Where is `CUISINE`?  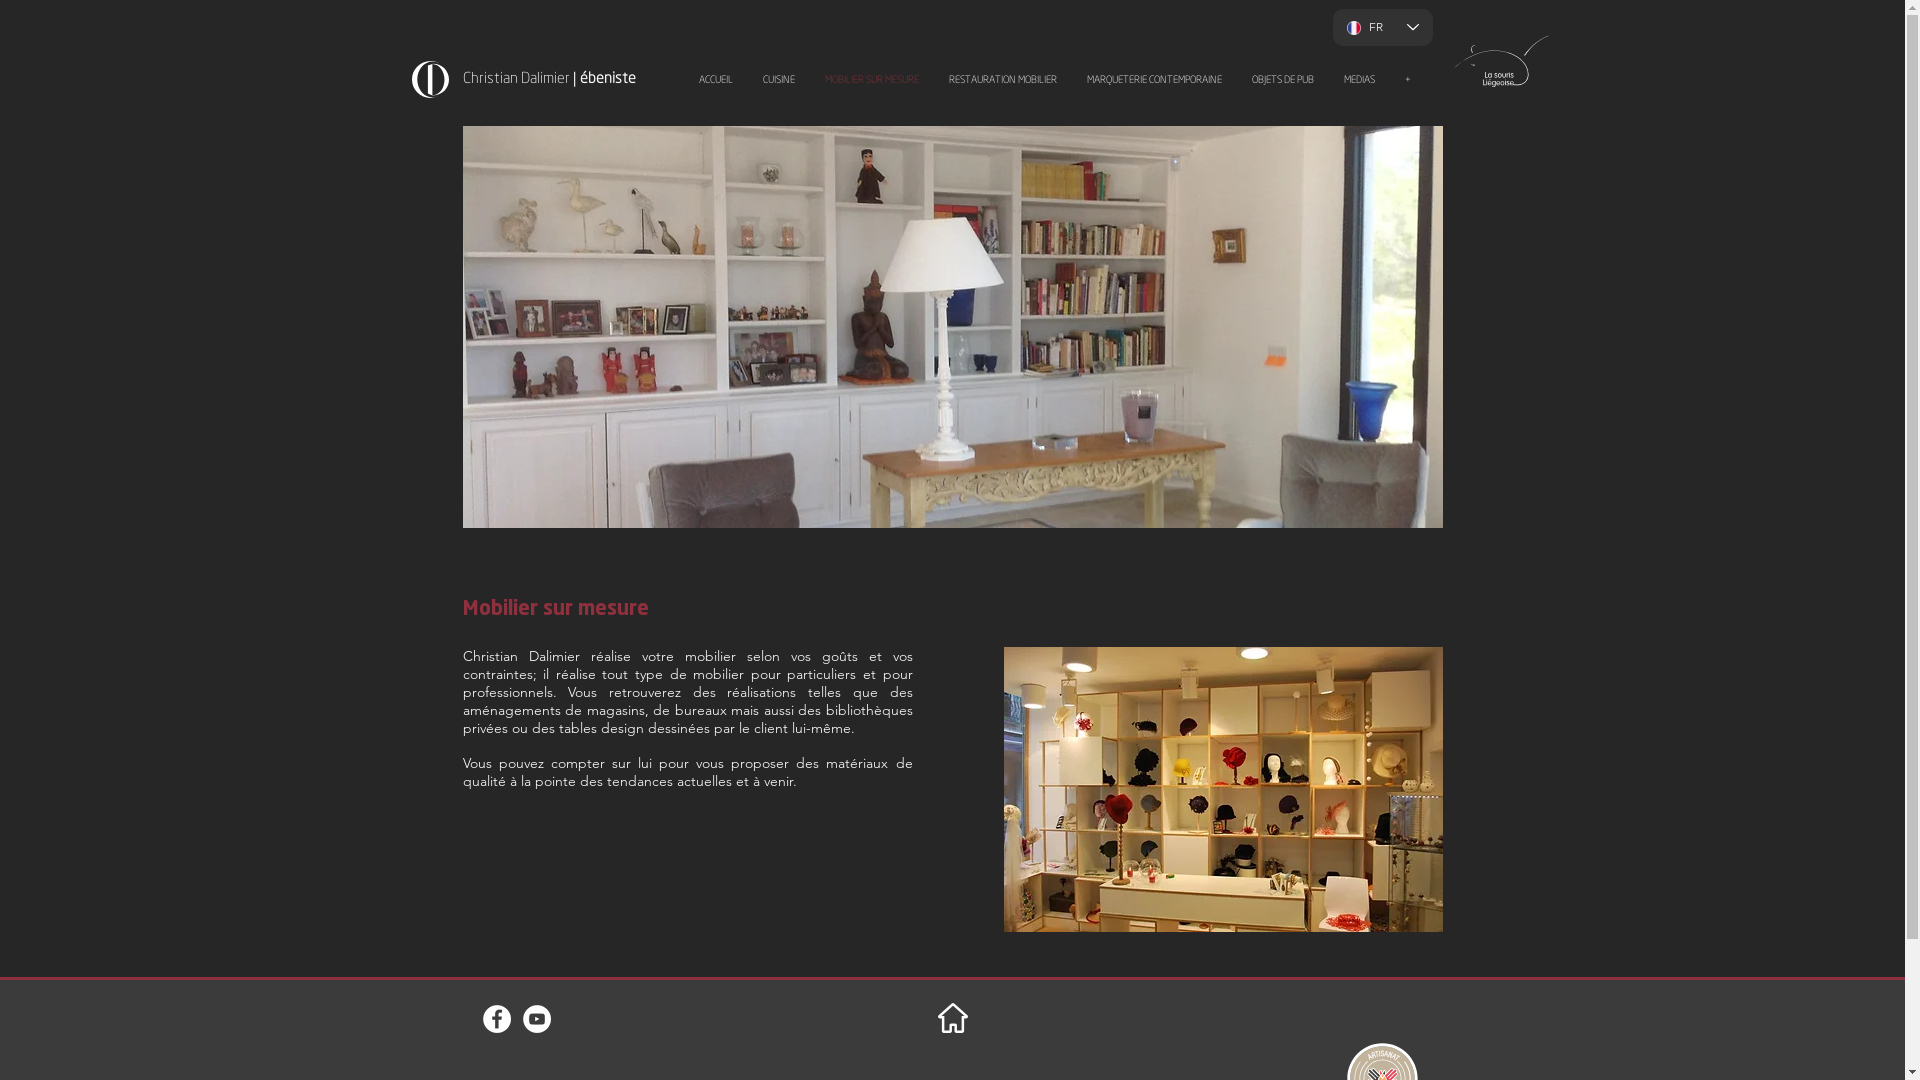
CUISINE is located at coordinates (779, 80).